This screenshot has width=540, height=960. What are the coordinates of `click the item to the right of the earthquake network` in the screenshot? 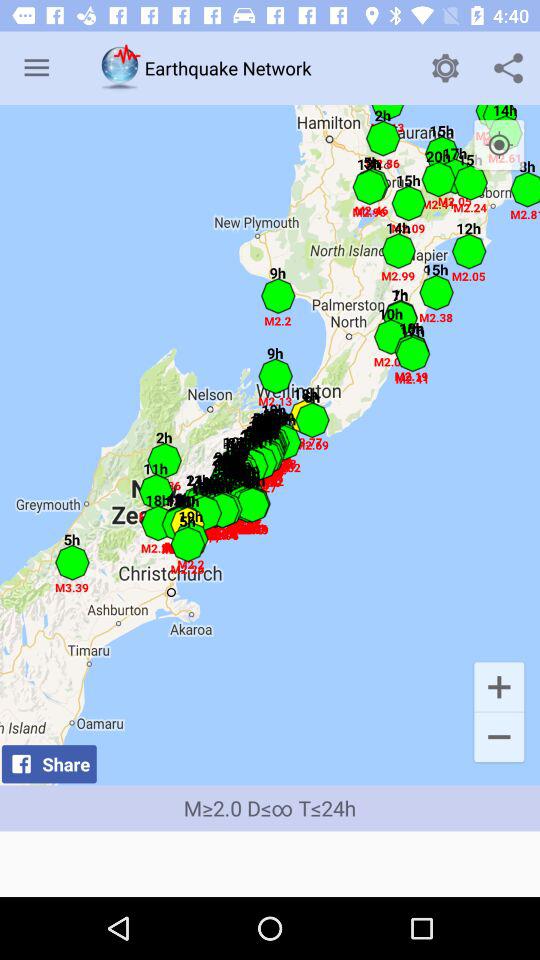 It's located at (444, 68).